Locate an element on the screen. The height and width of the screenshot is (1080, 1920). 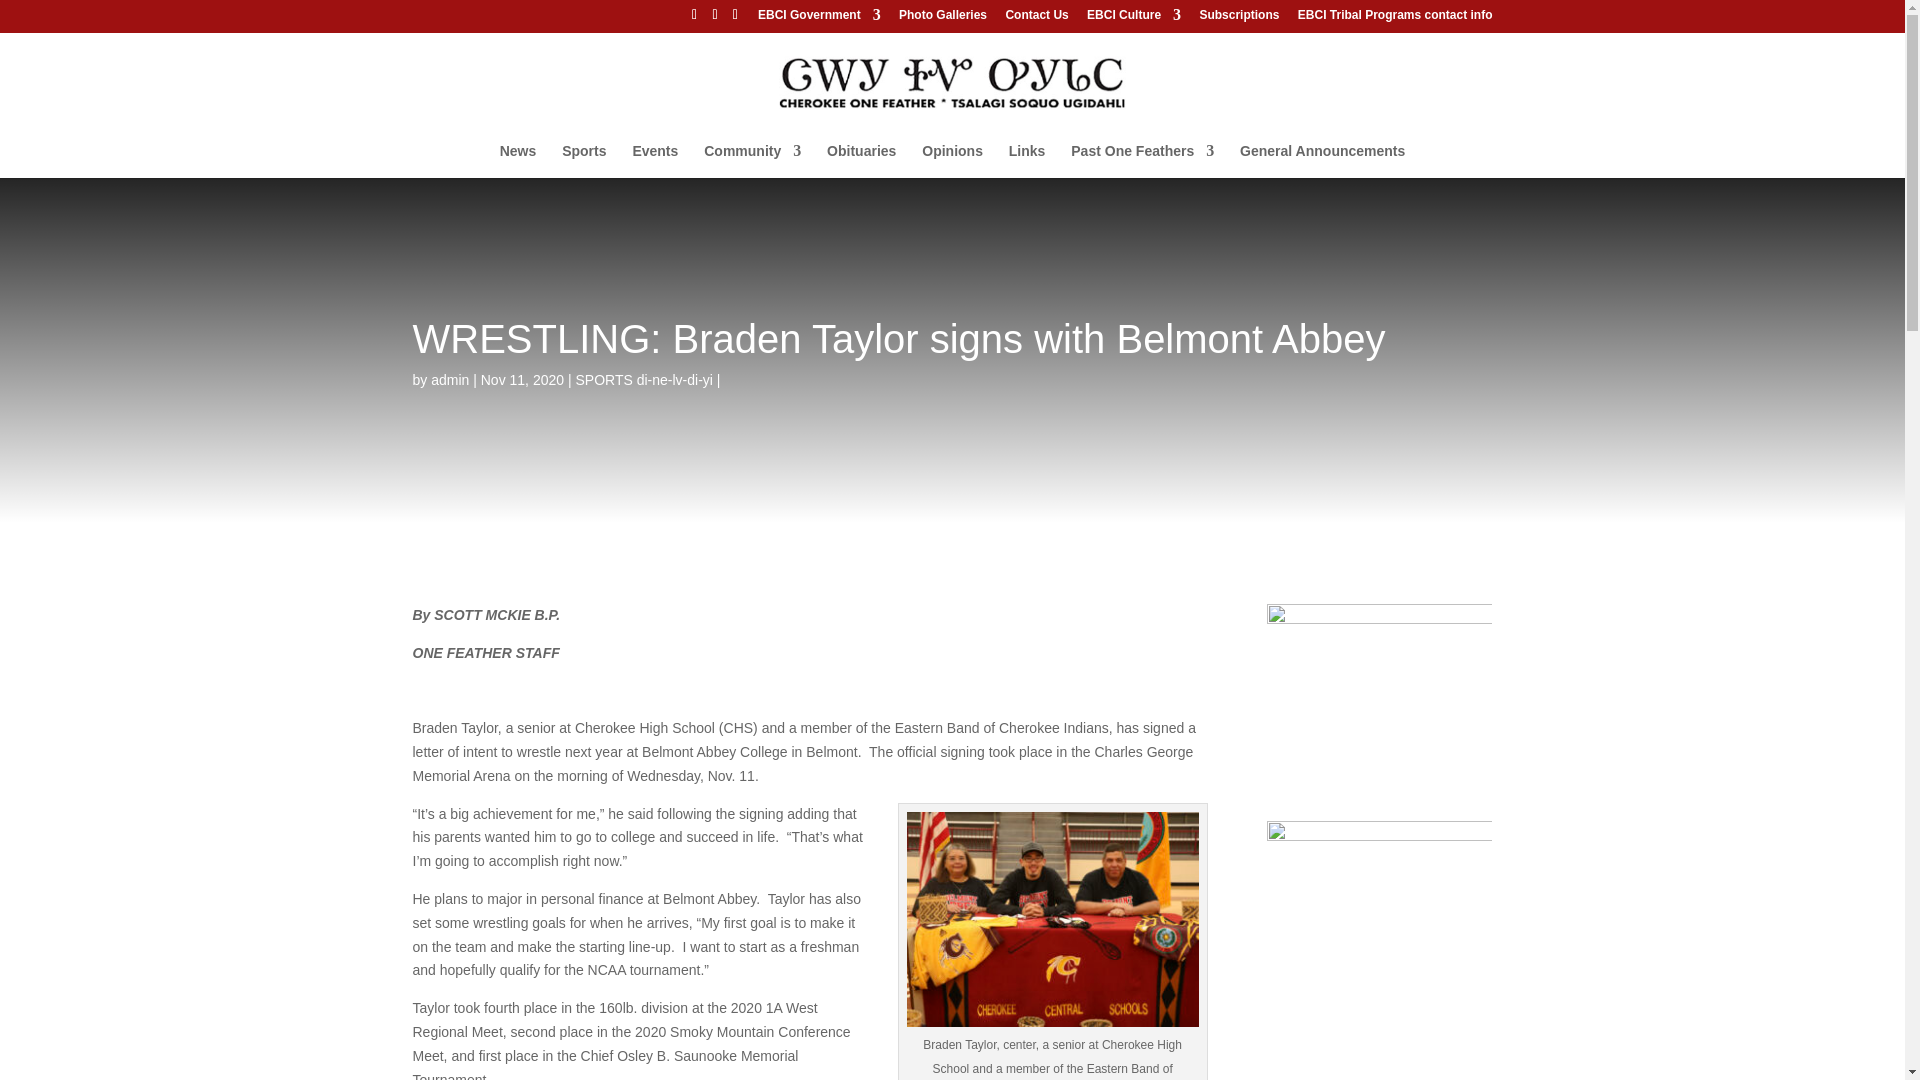
Sports is located at coordinates (584, 160).